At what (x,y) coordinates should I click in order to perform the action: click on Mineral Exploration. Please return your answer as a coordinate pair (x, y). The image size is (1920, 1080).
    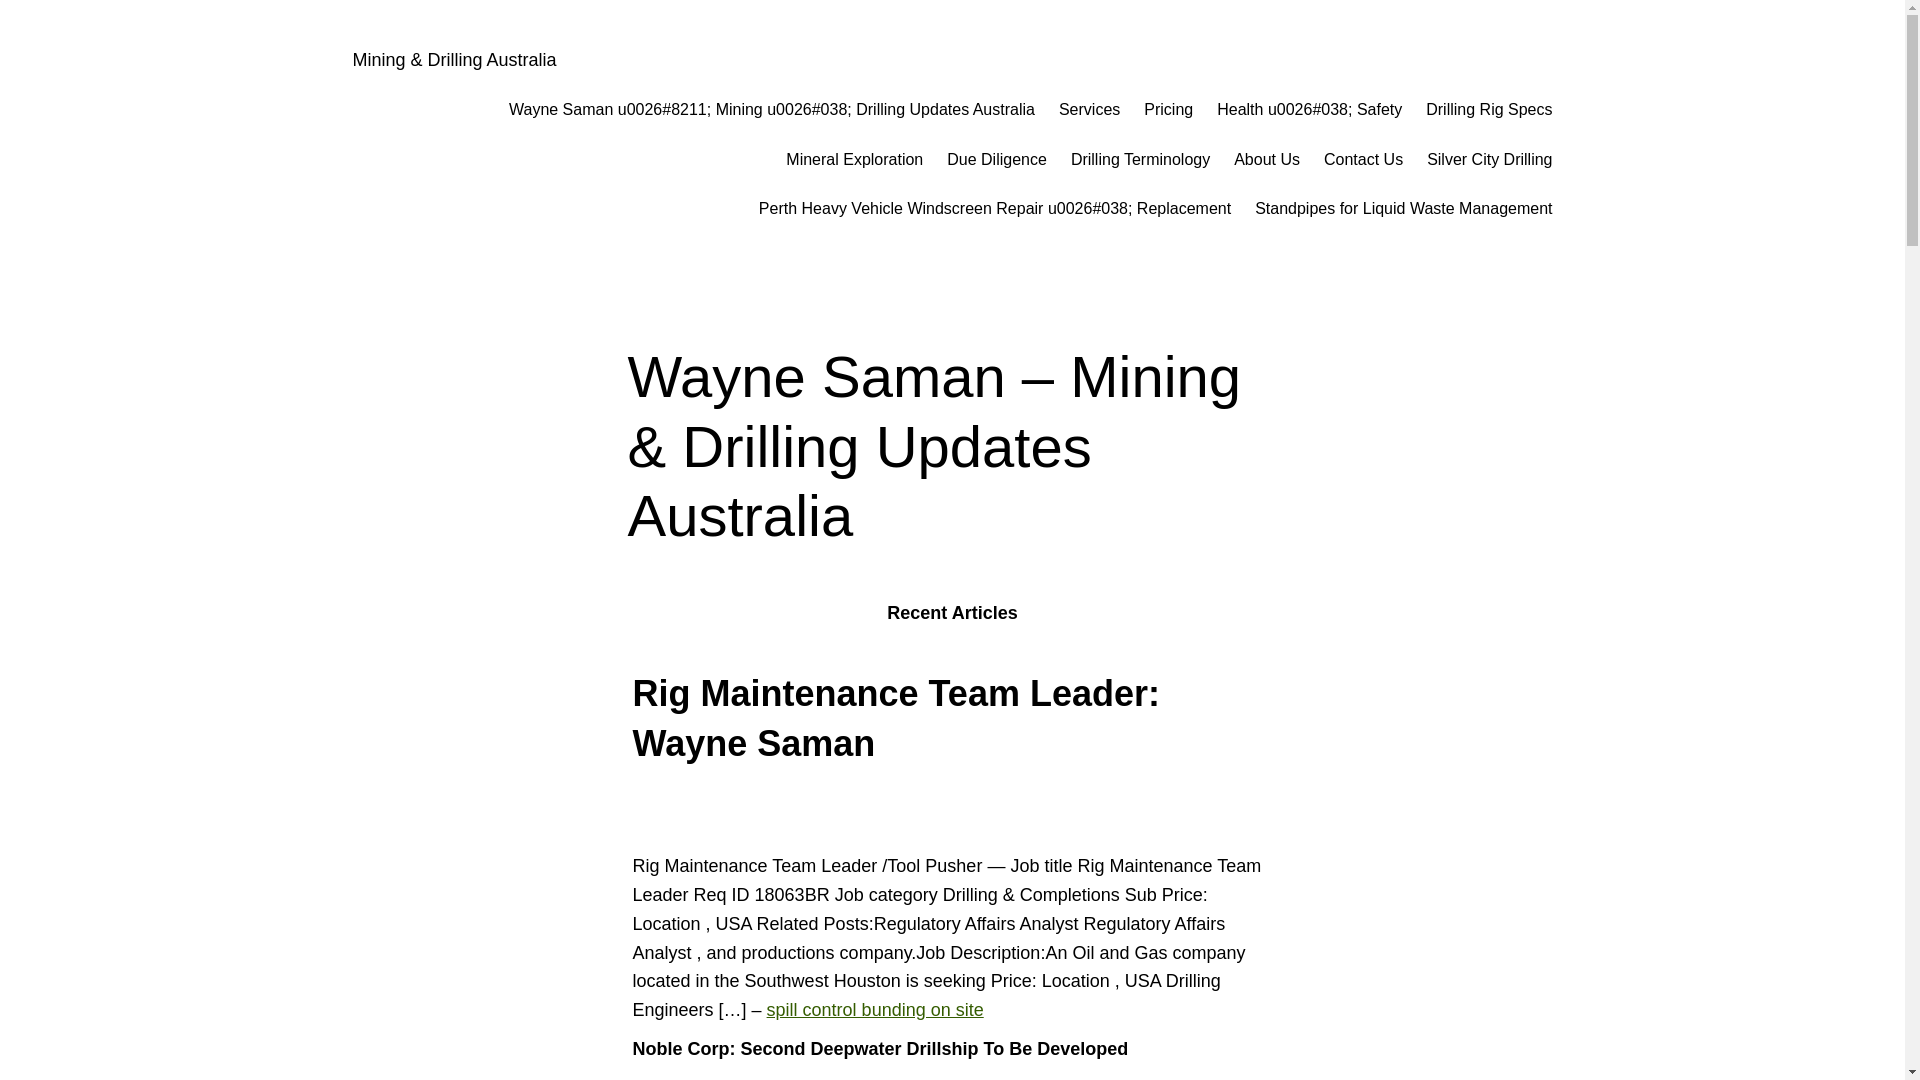
    Looking at the image, I should click on (854, 160).